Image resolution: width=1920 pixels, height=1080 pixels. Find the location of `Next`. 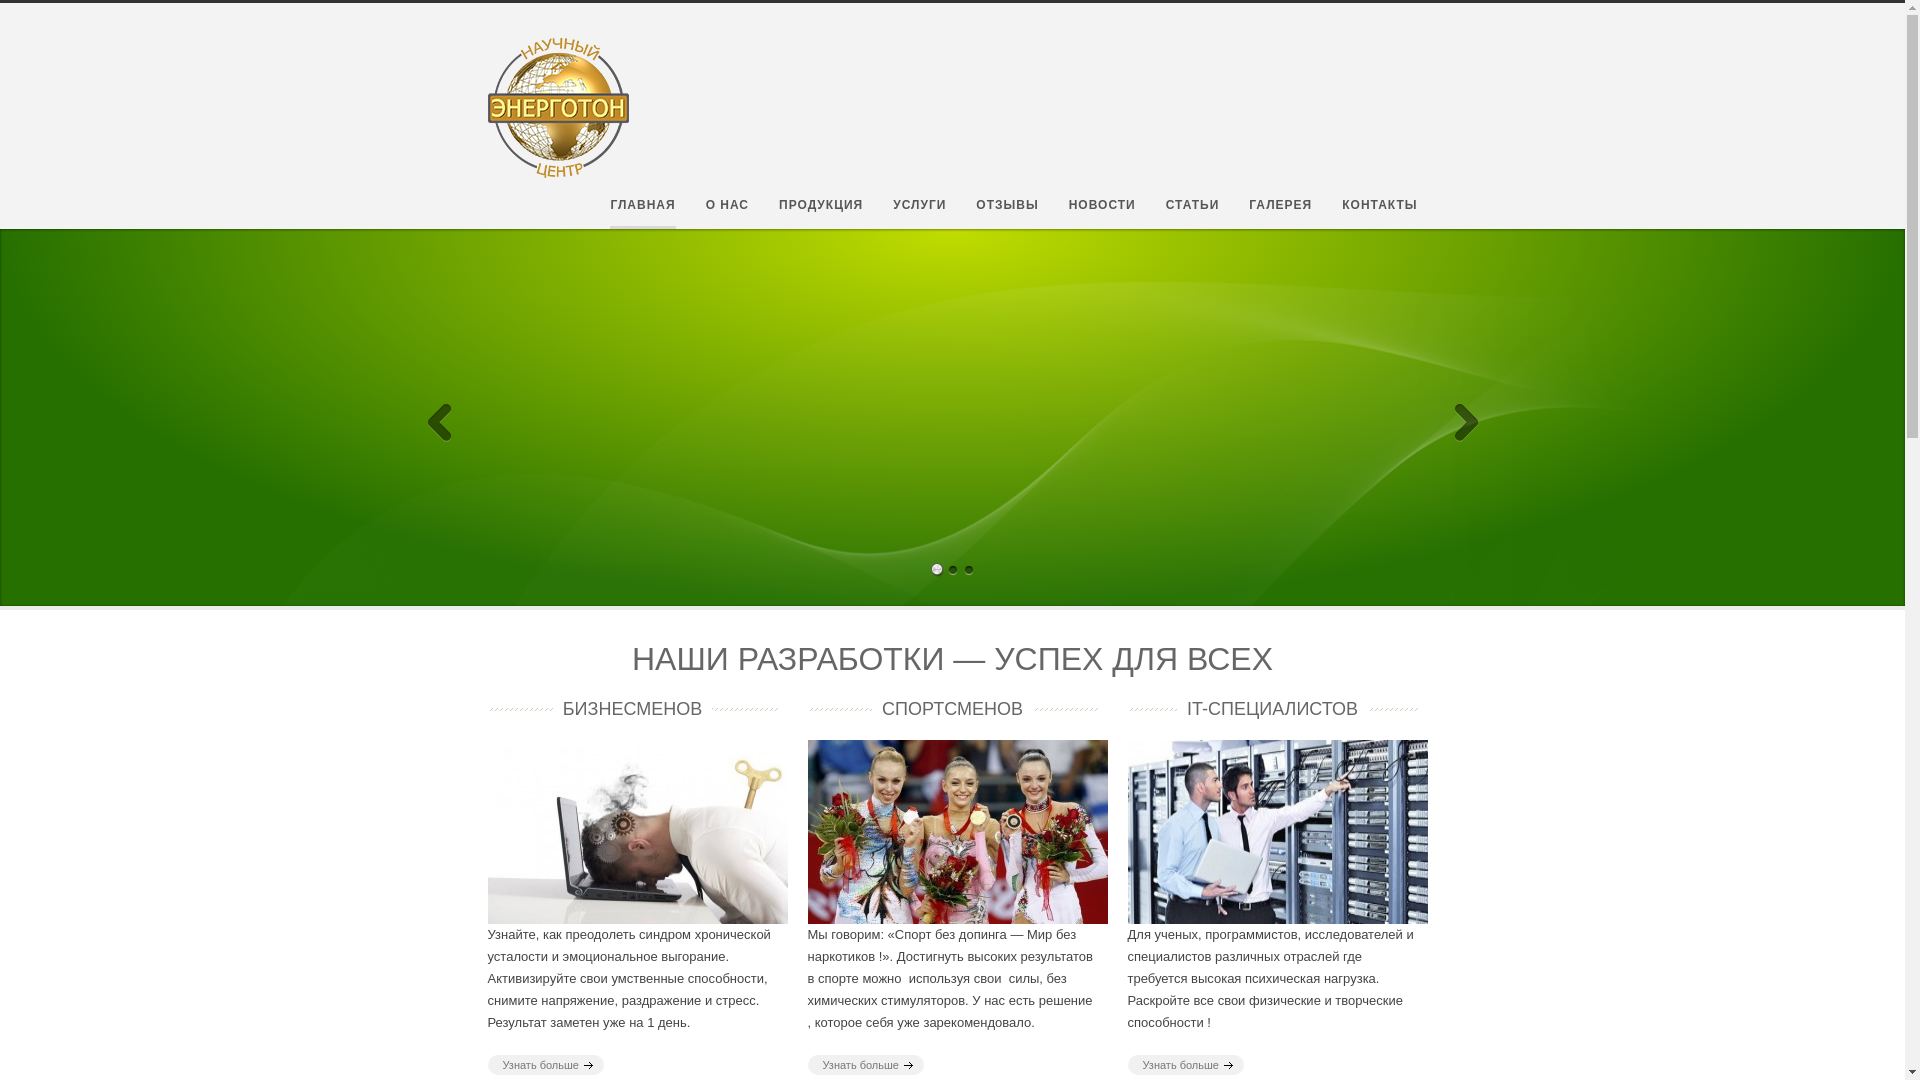

Next is located at coordinates (1466, 400).